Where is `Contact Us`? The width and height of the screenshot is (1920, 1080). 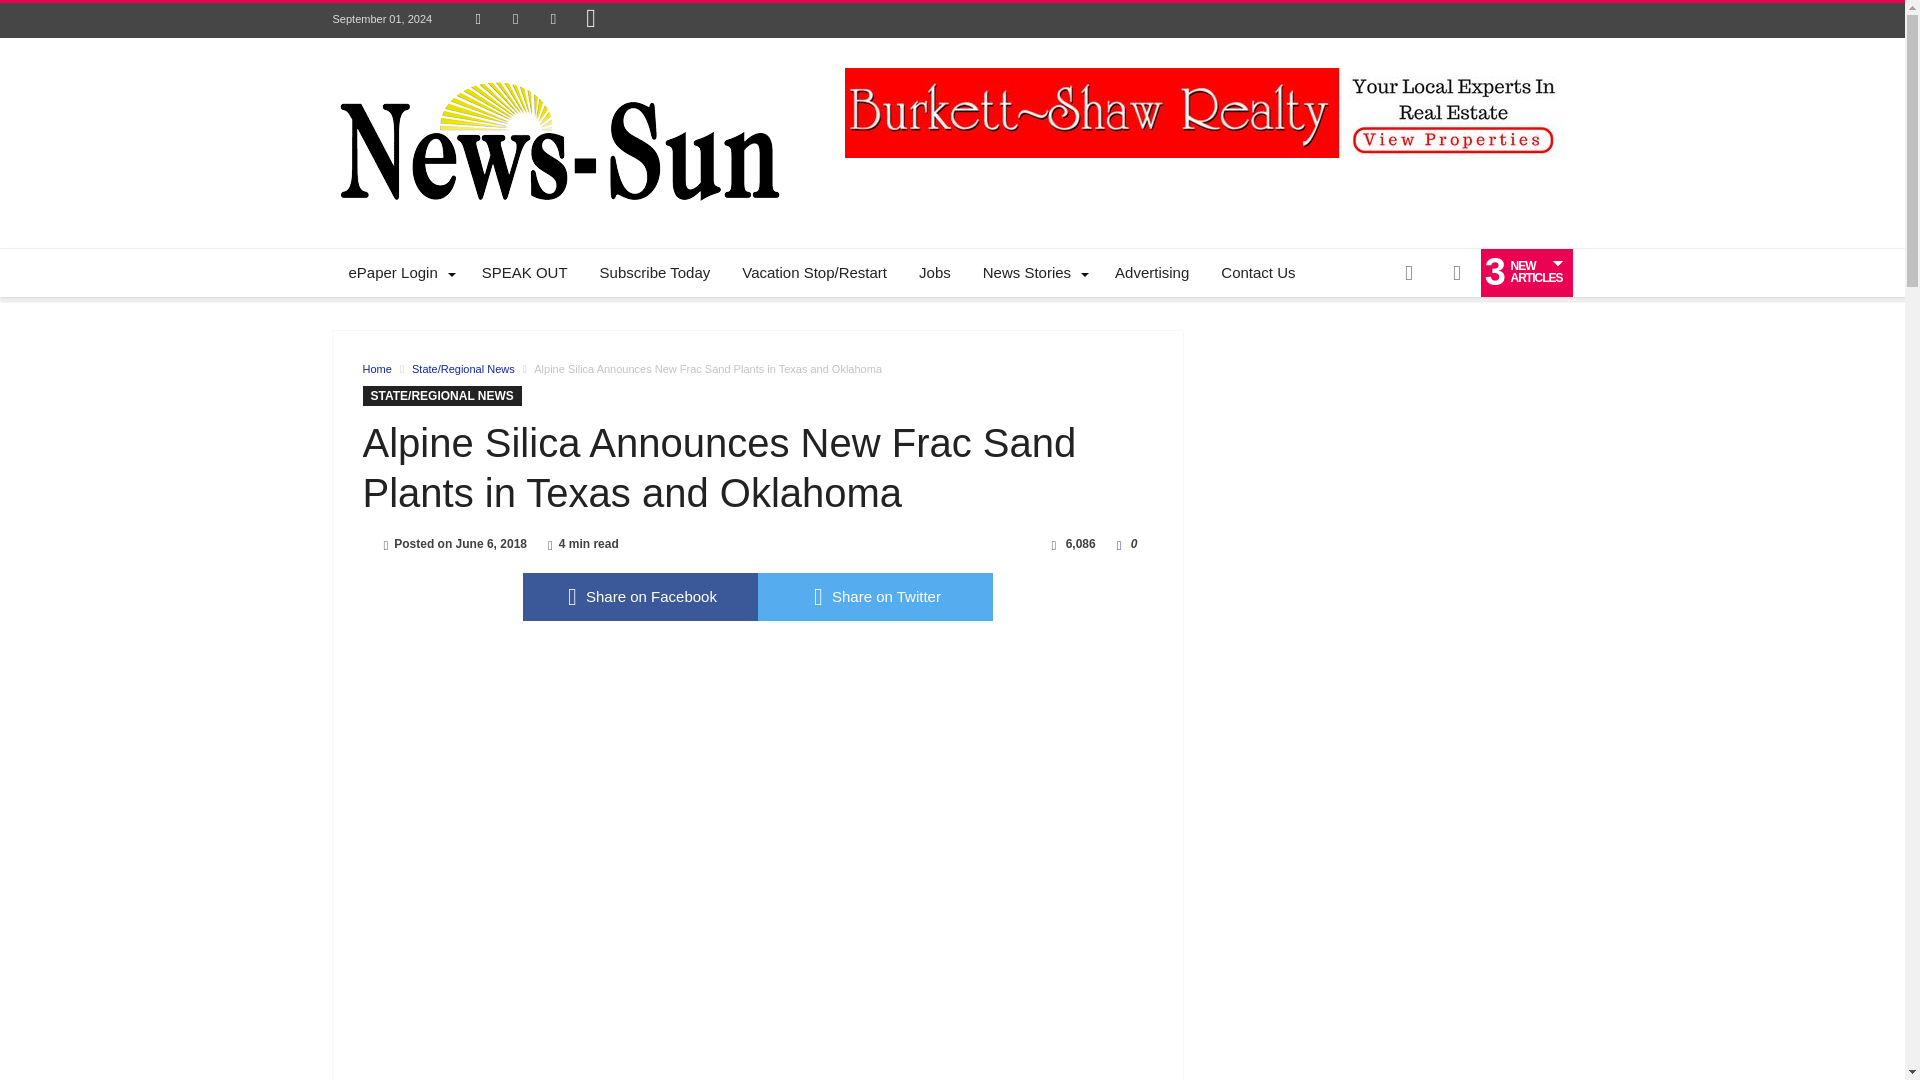
Contact Us is located at coordinates (1258, 273).